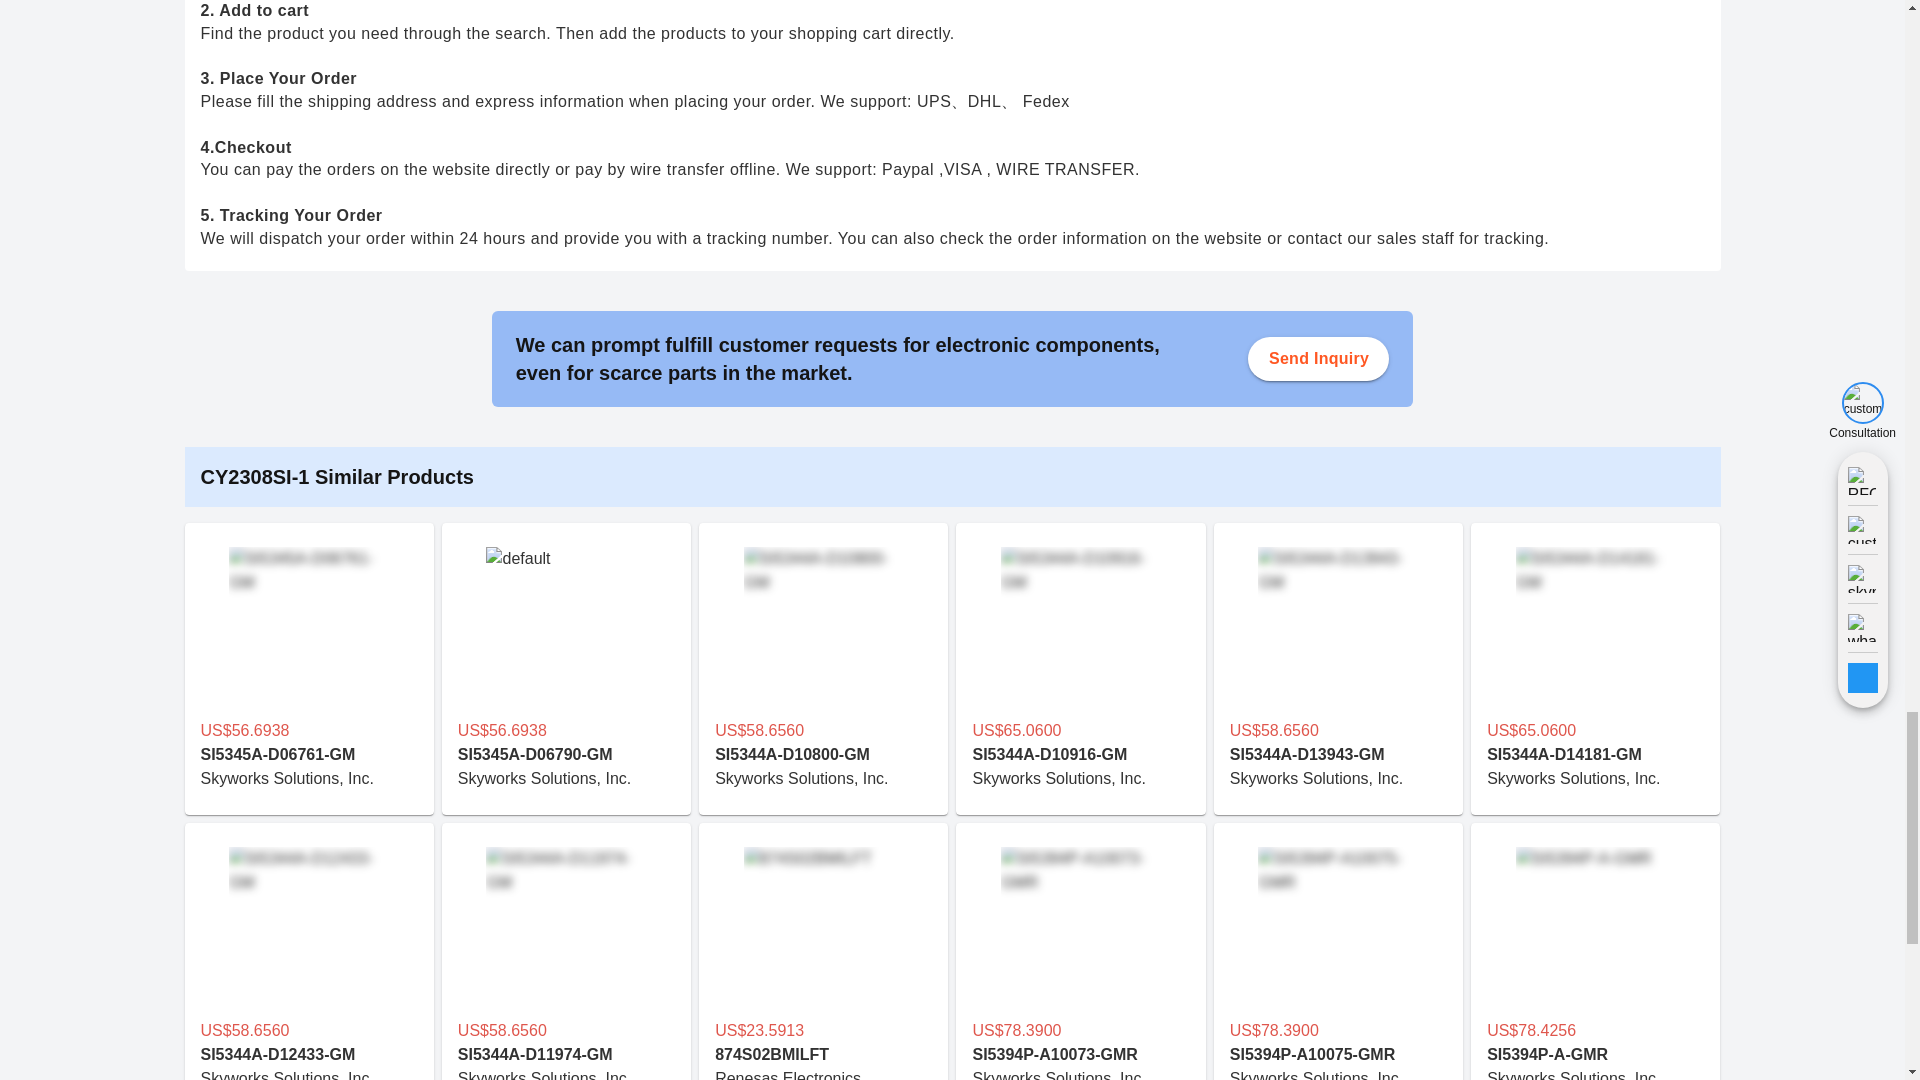  What do you see at coordinates (822, 778) in the screenshot?
I see `Skyworks Solutions, Inc.` at bounding box center [822, 778].